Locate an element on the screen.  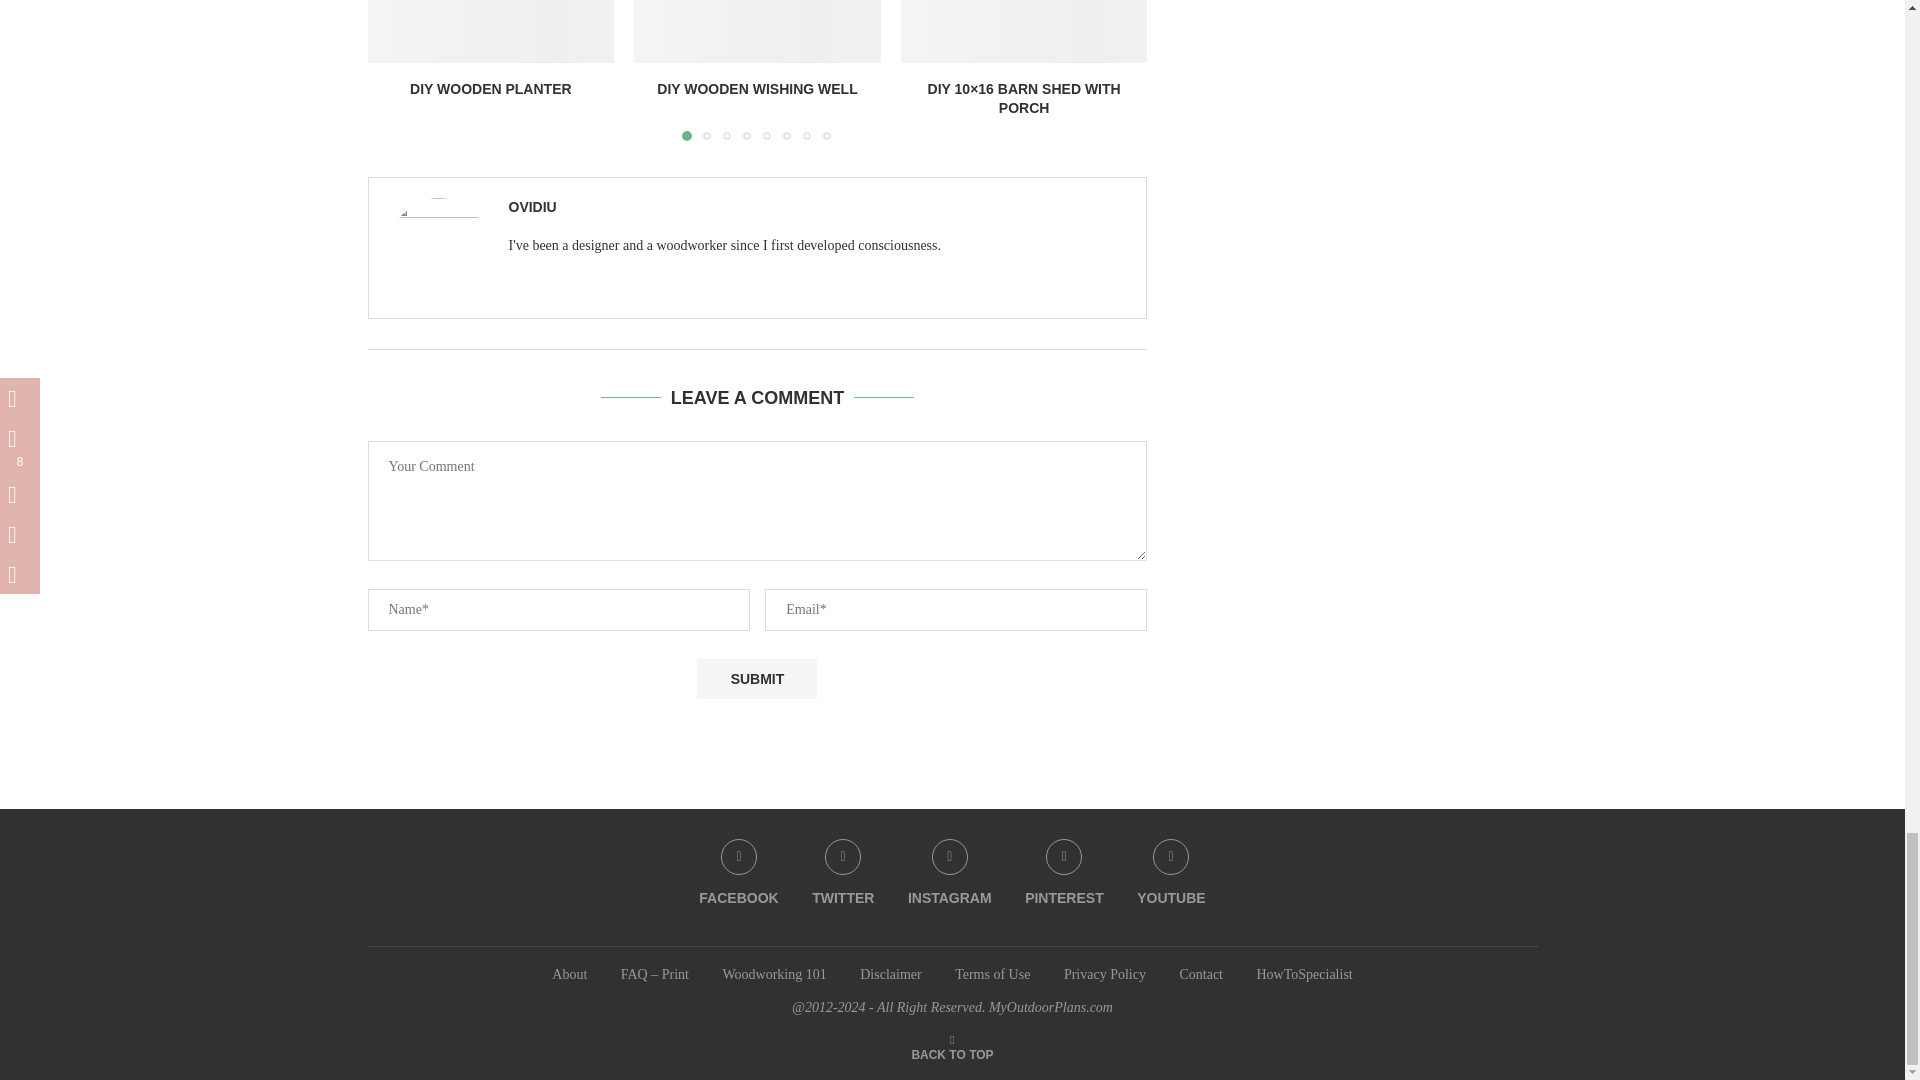
DIY Wooden Wishing Well is located at coordinates (757, 30).